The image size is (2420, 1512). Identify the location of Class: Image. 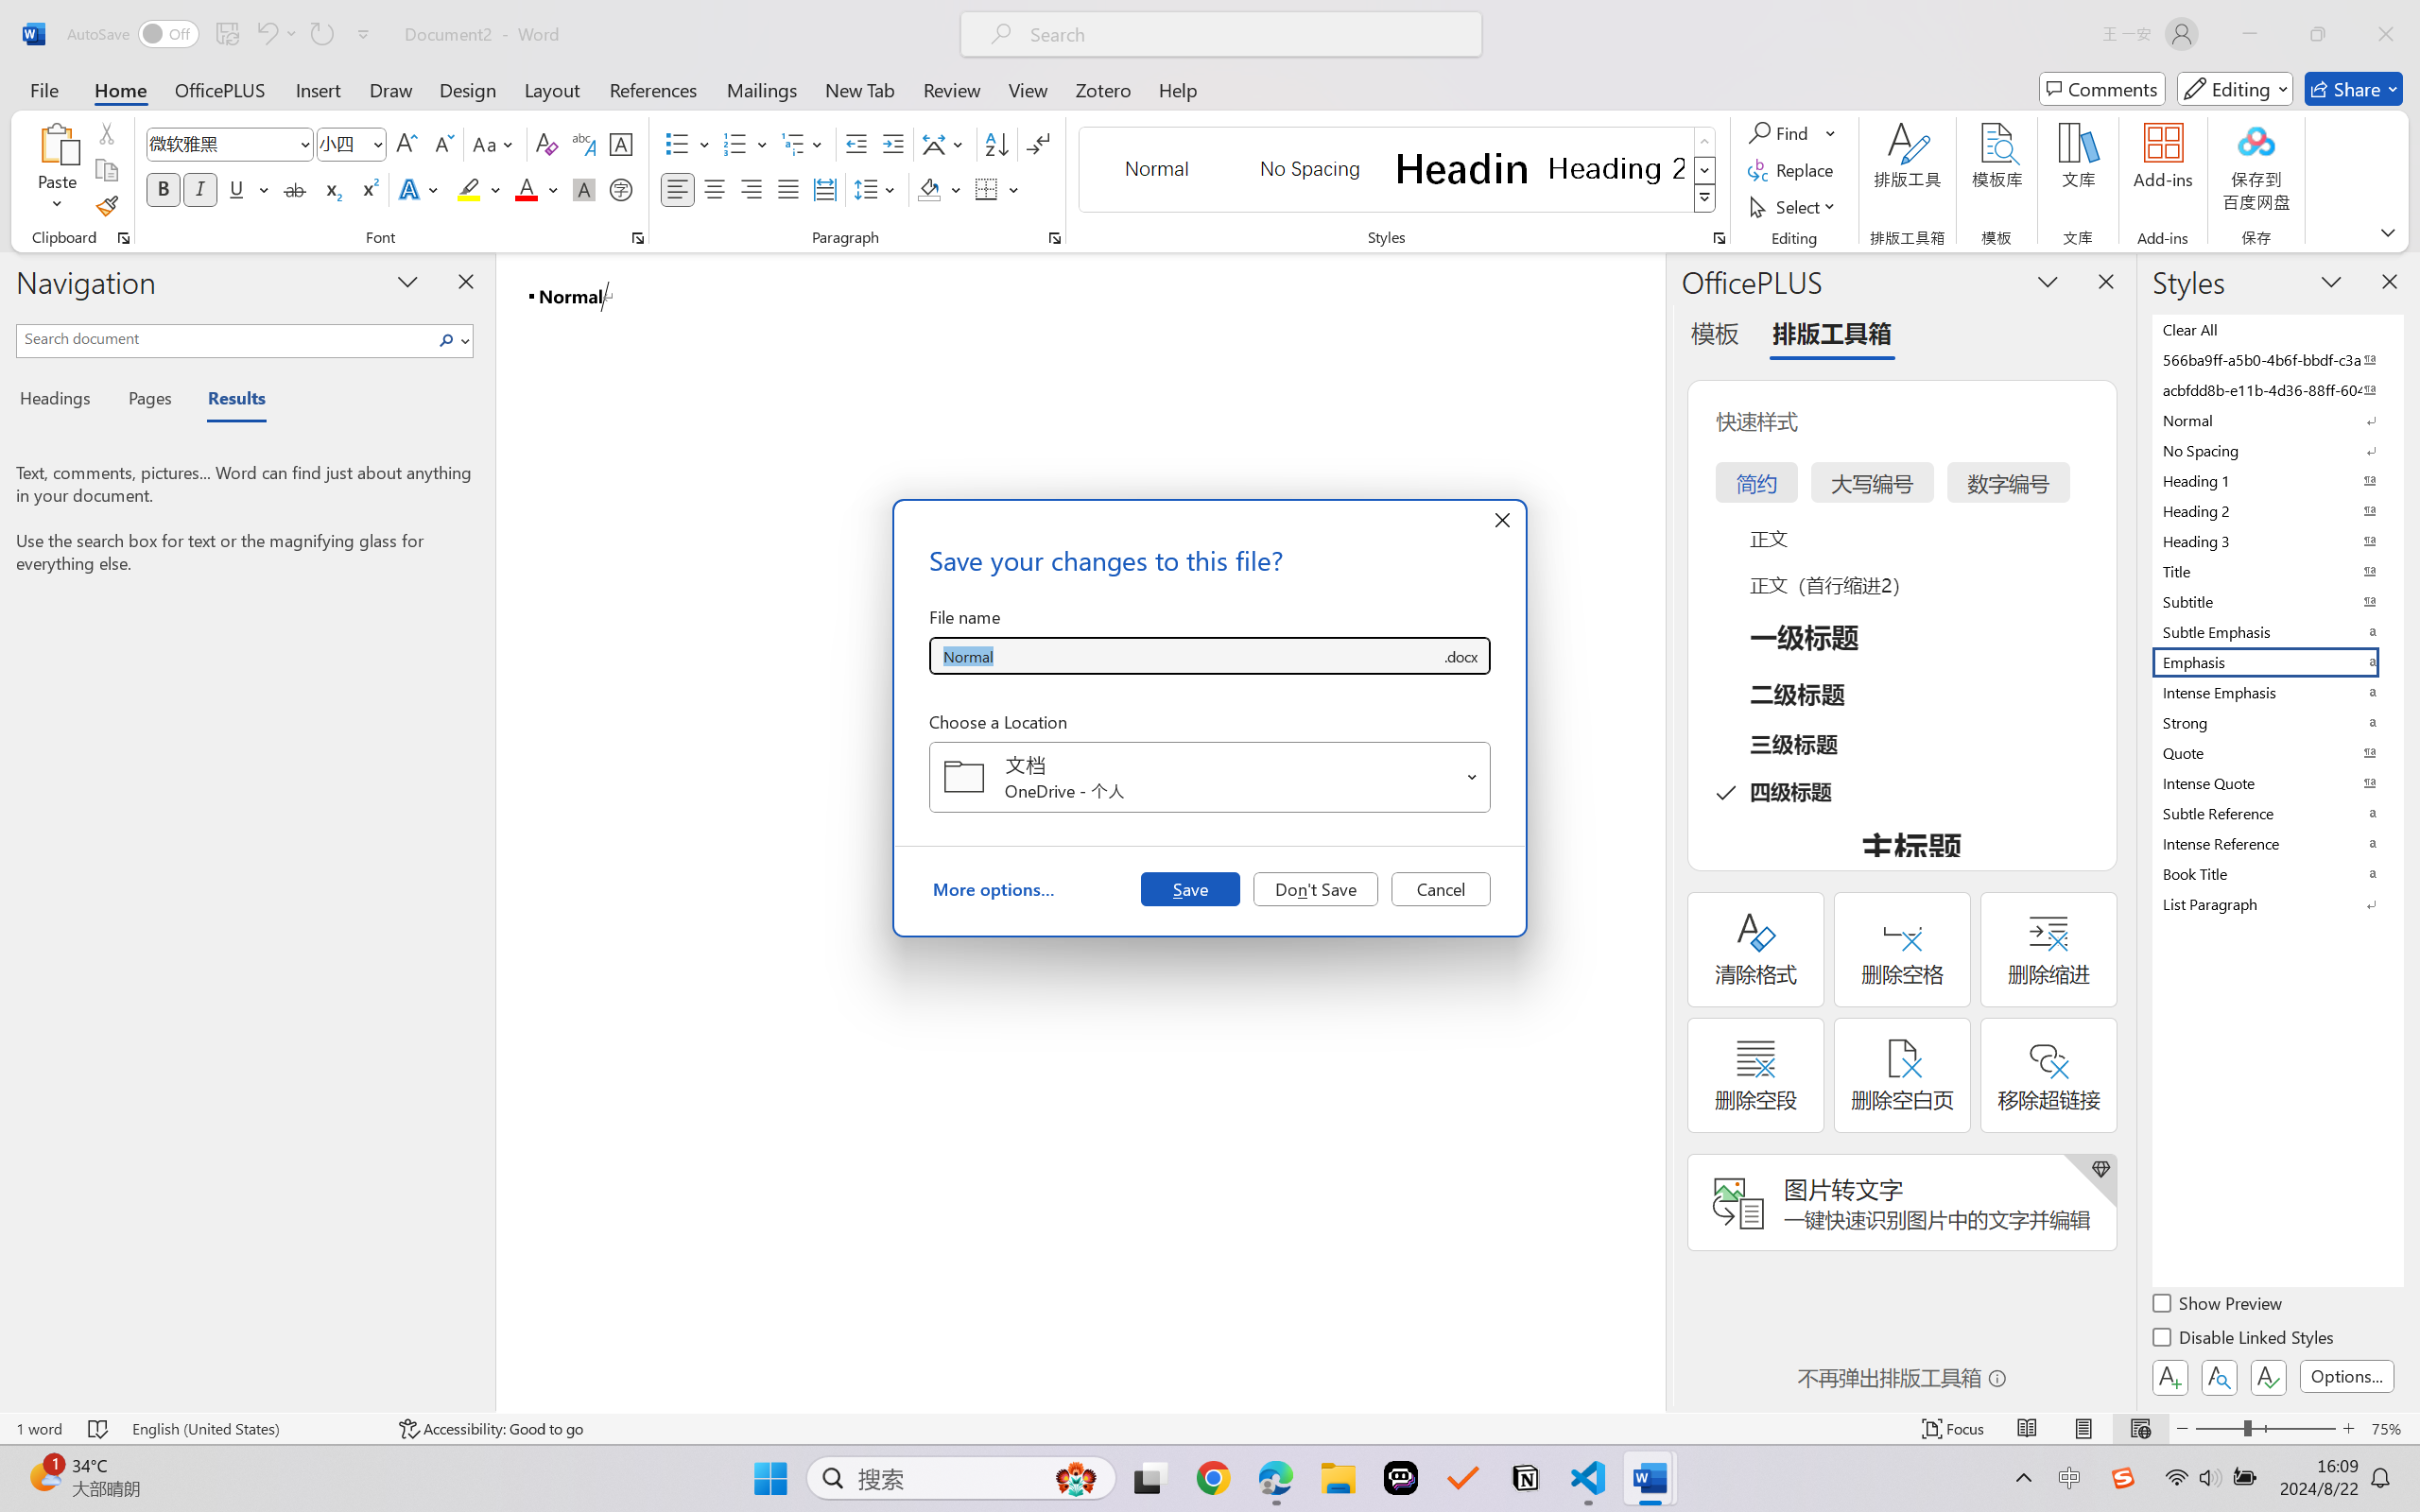
(2123, 1478).